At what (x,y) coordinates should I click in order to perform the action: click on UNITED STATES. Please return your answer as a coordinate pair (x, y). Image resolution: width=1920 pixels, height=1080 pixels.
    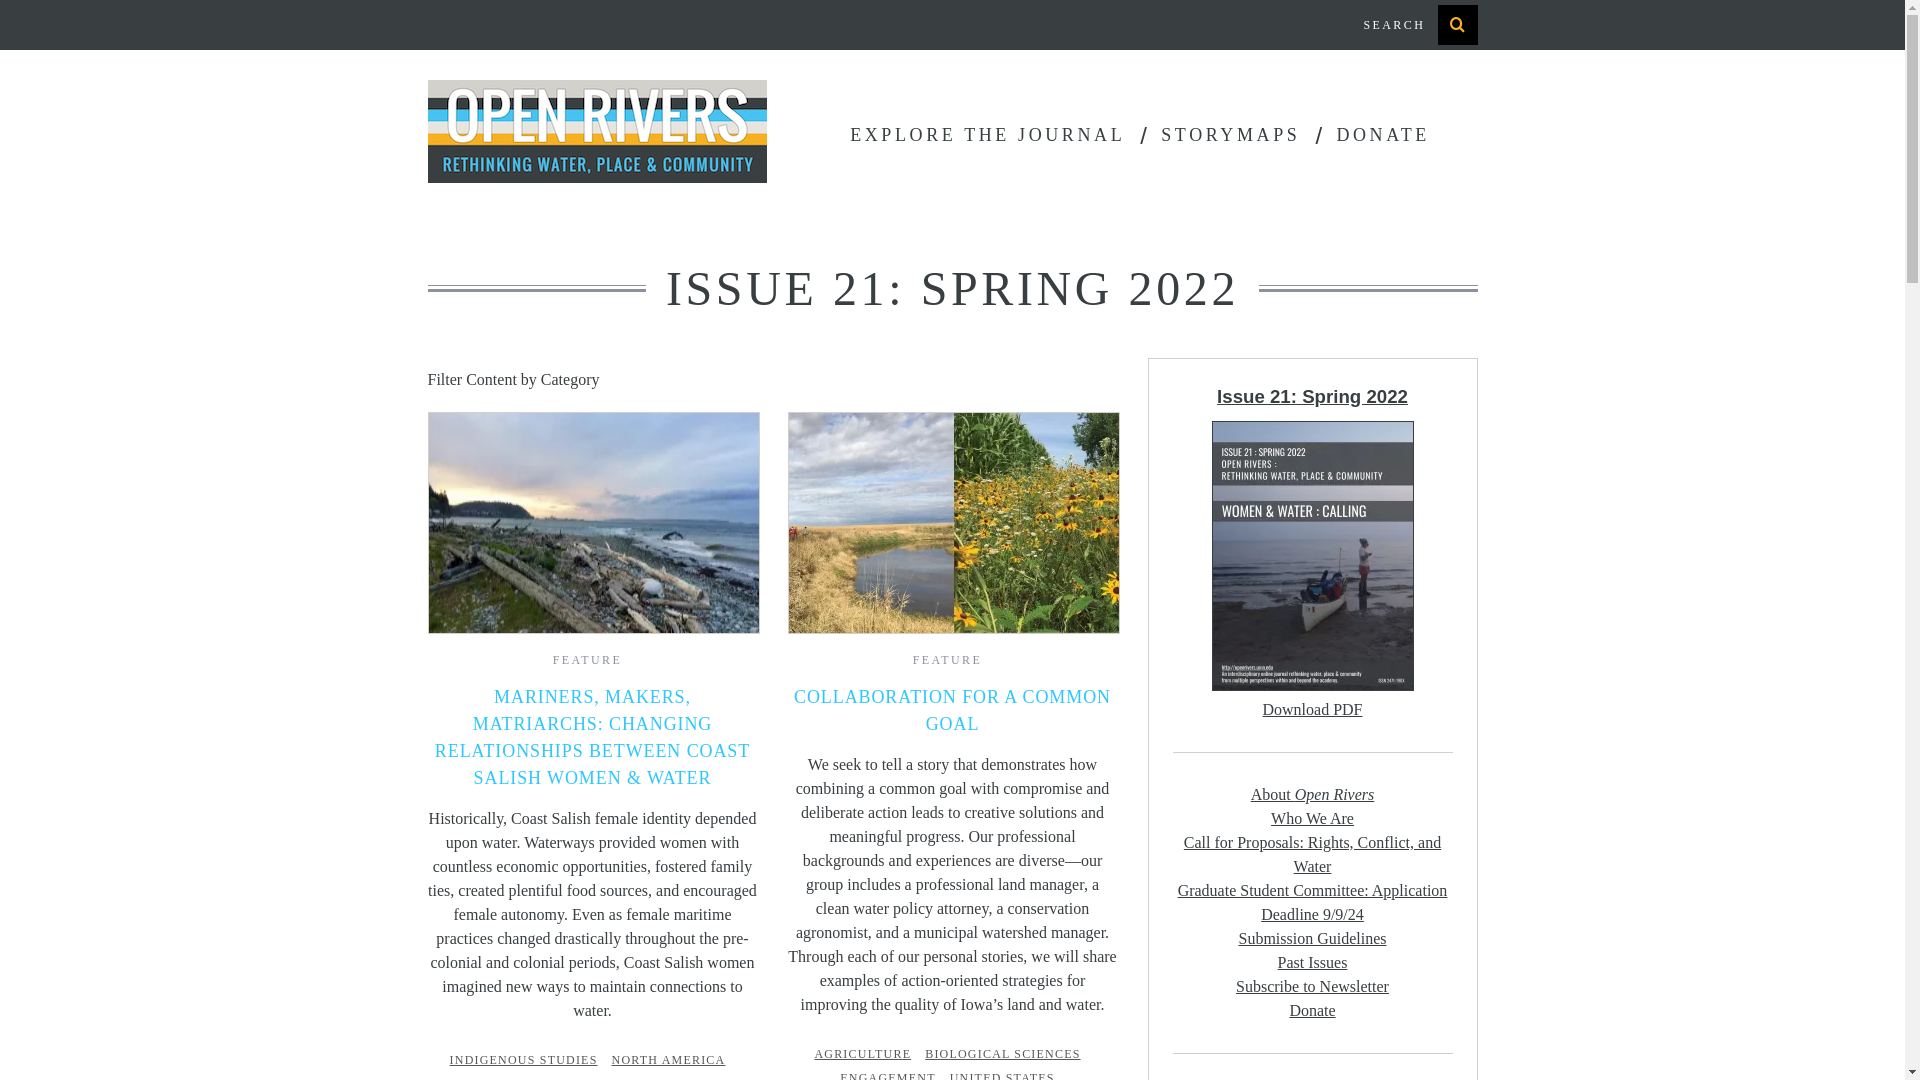
    Looking at the image, I should click on (1008, 1076).